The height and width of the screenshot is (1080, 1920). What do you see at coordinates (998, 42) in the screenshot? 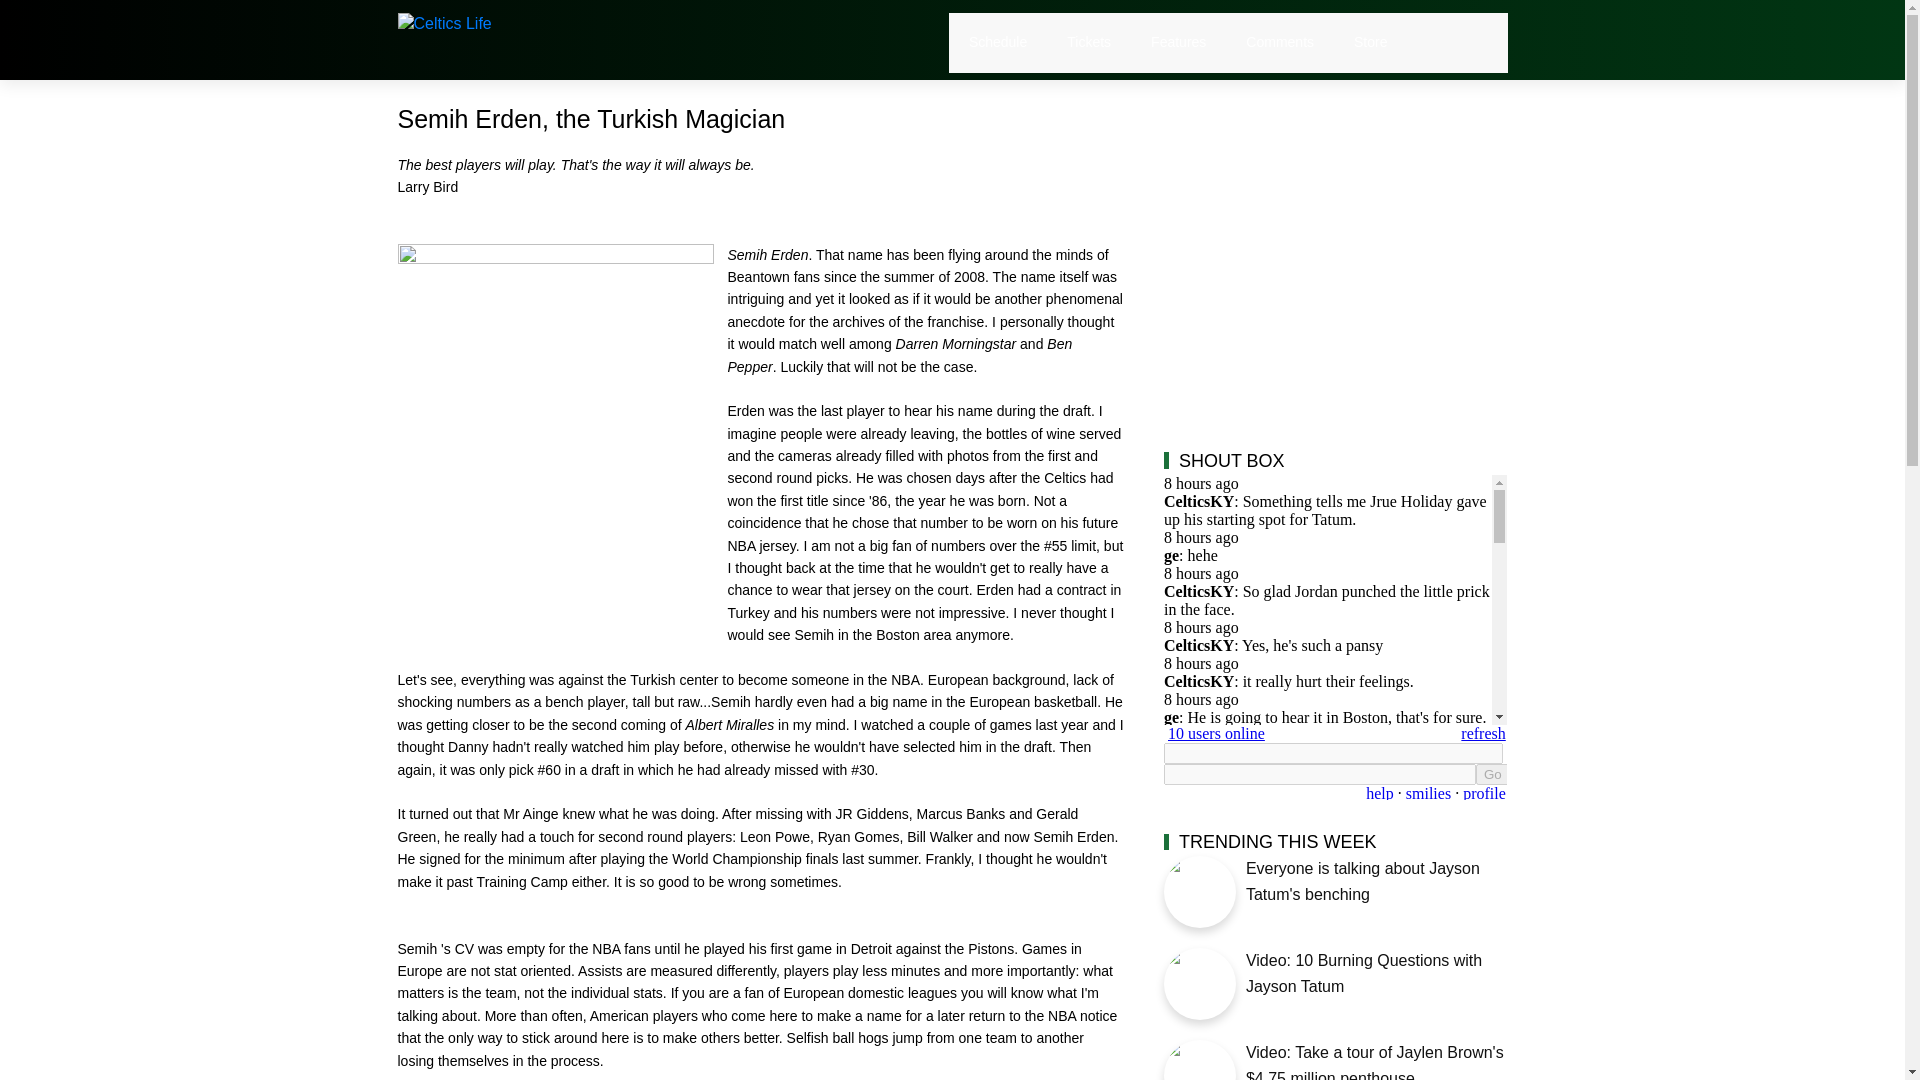
I see `Schedule` at bounding box center [998, 42].